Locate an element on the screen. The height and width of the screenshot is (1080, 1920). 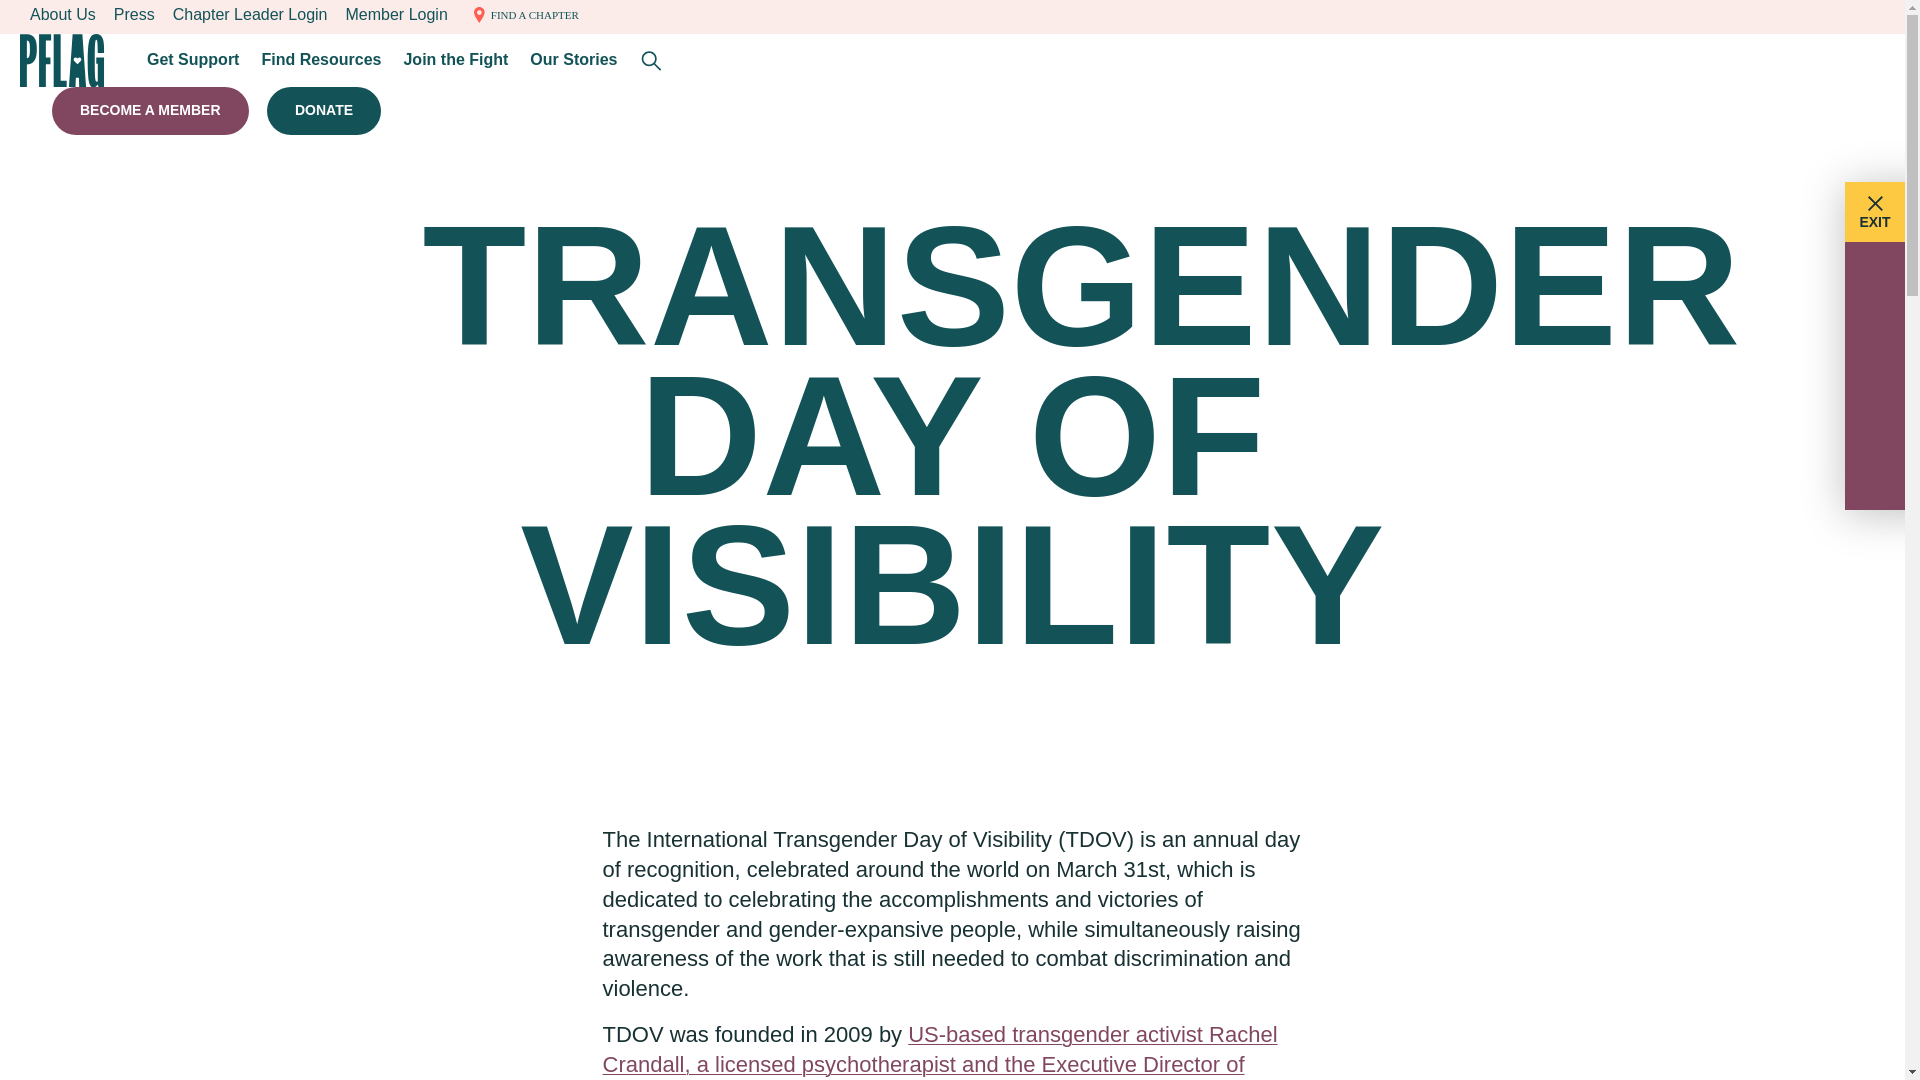
About Us is located at coordinates (62, 15).